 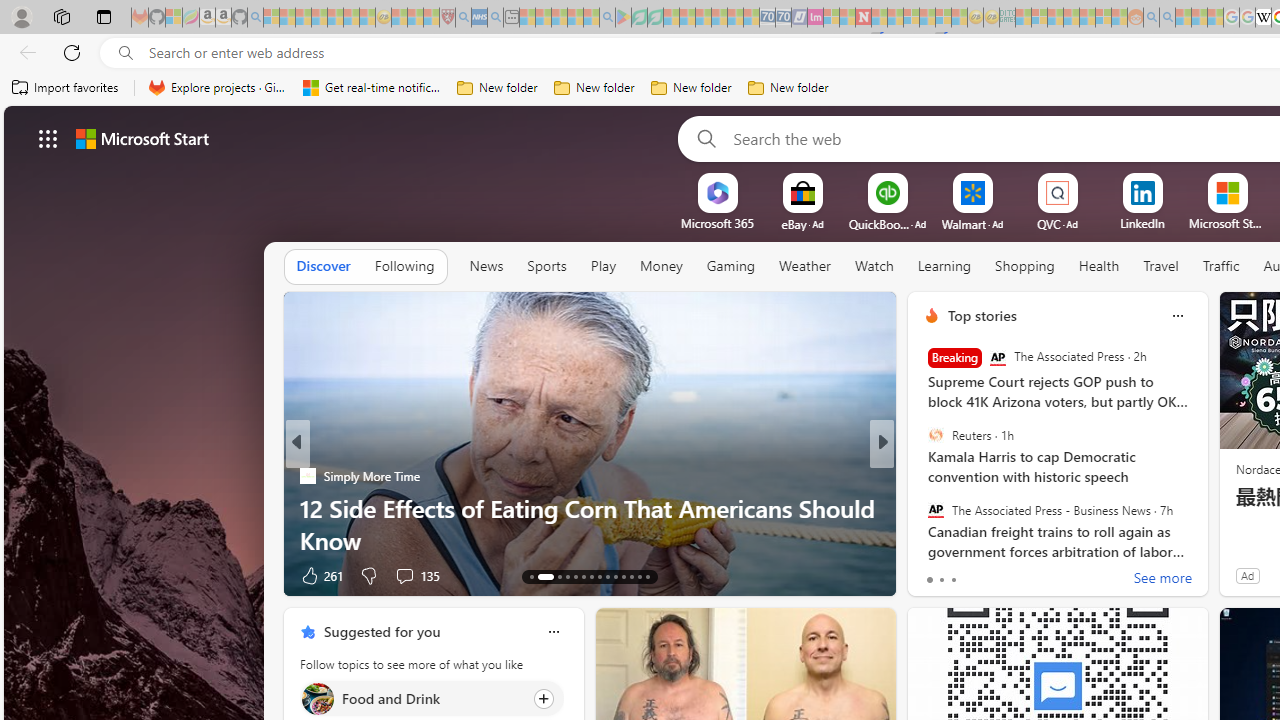 What do you see at coordinates (874, 267) in the screenshot?
I see `Watch` at bounding box center [874, 267].